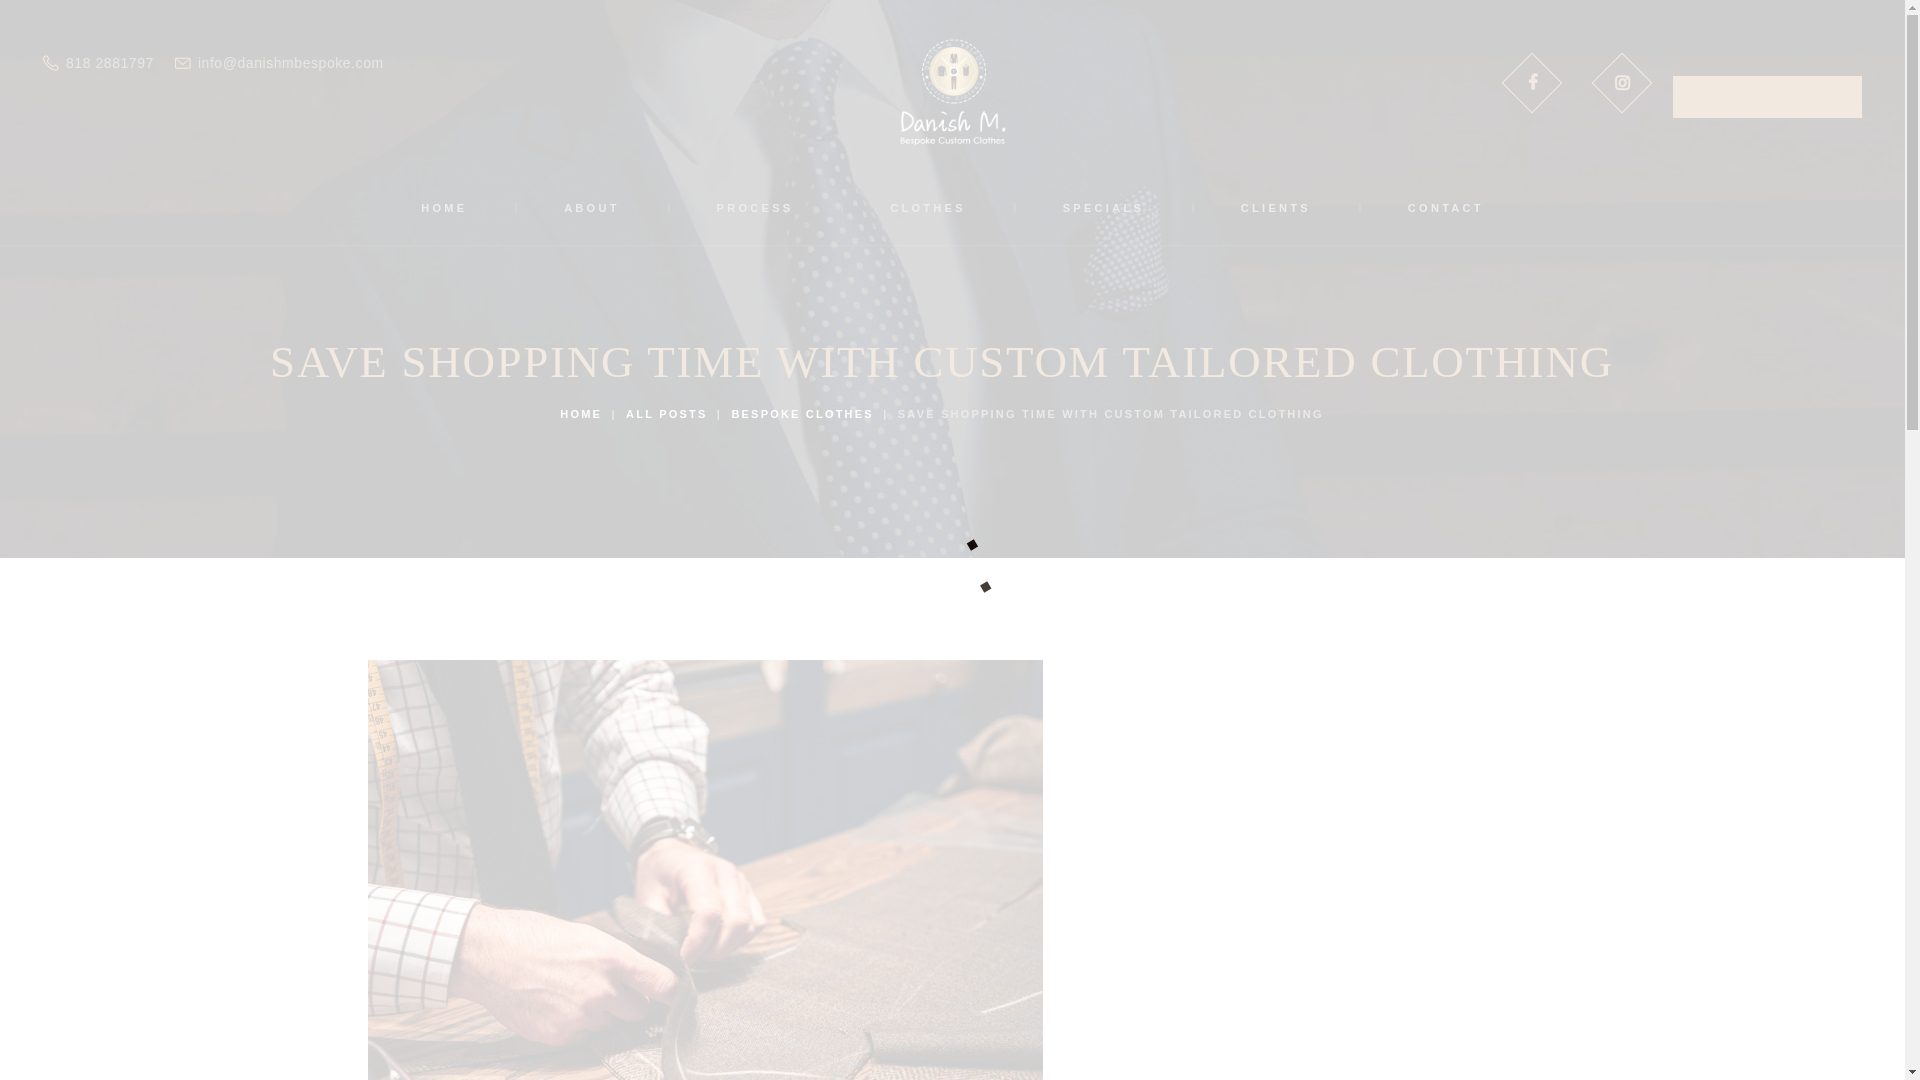 Image resolution: width=1920 pixels, height=1080 pixels. Describe the element at coordinates (1102, 208) in the screenshot. I see `SPECIALS` at that location.